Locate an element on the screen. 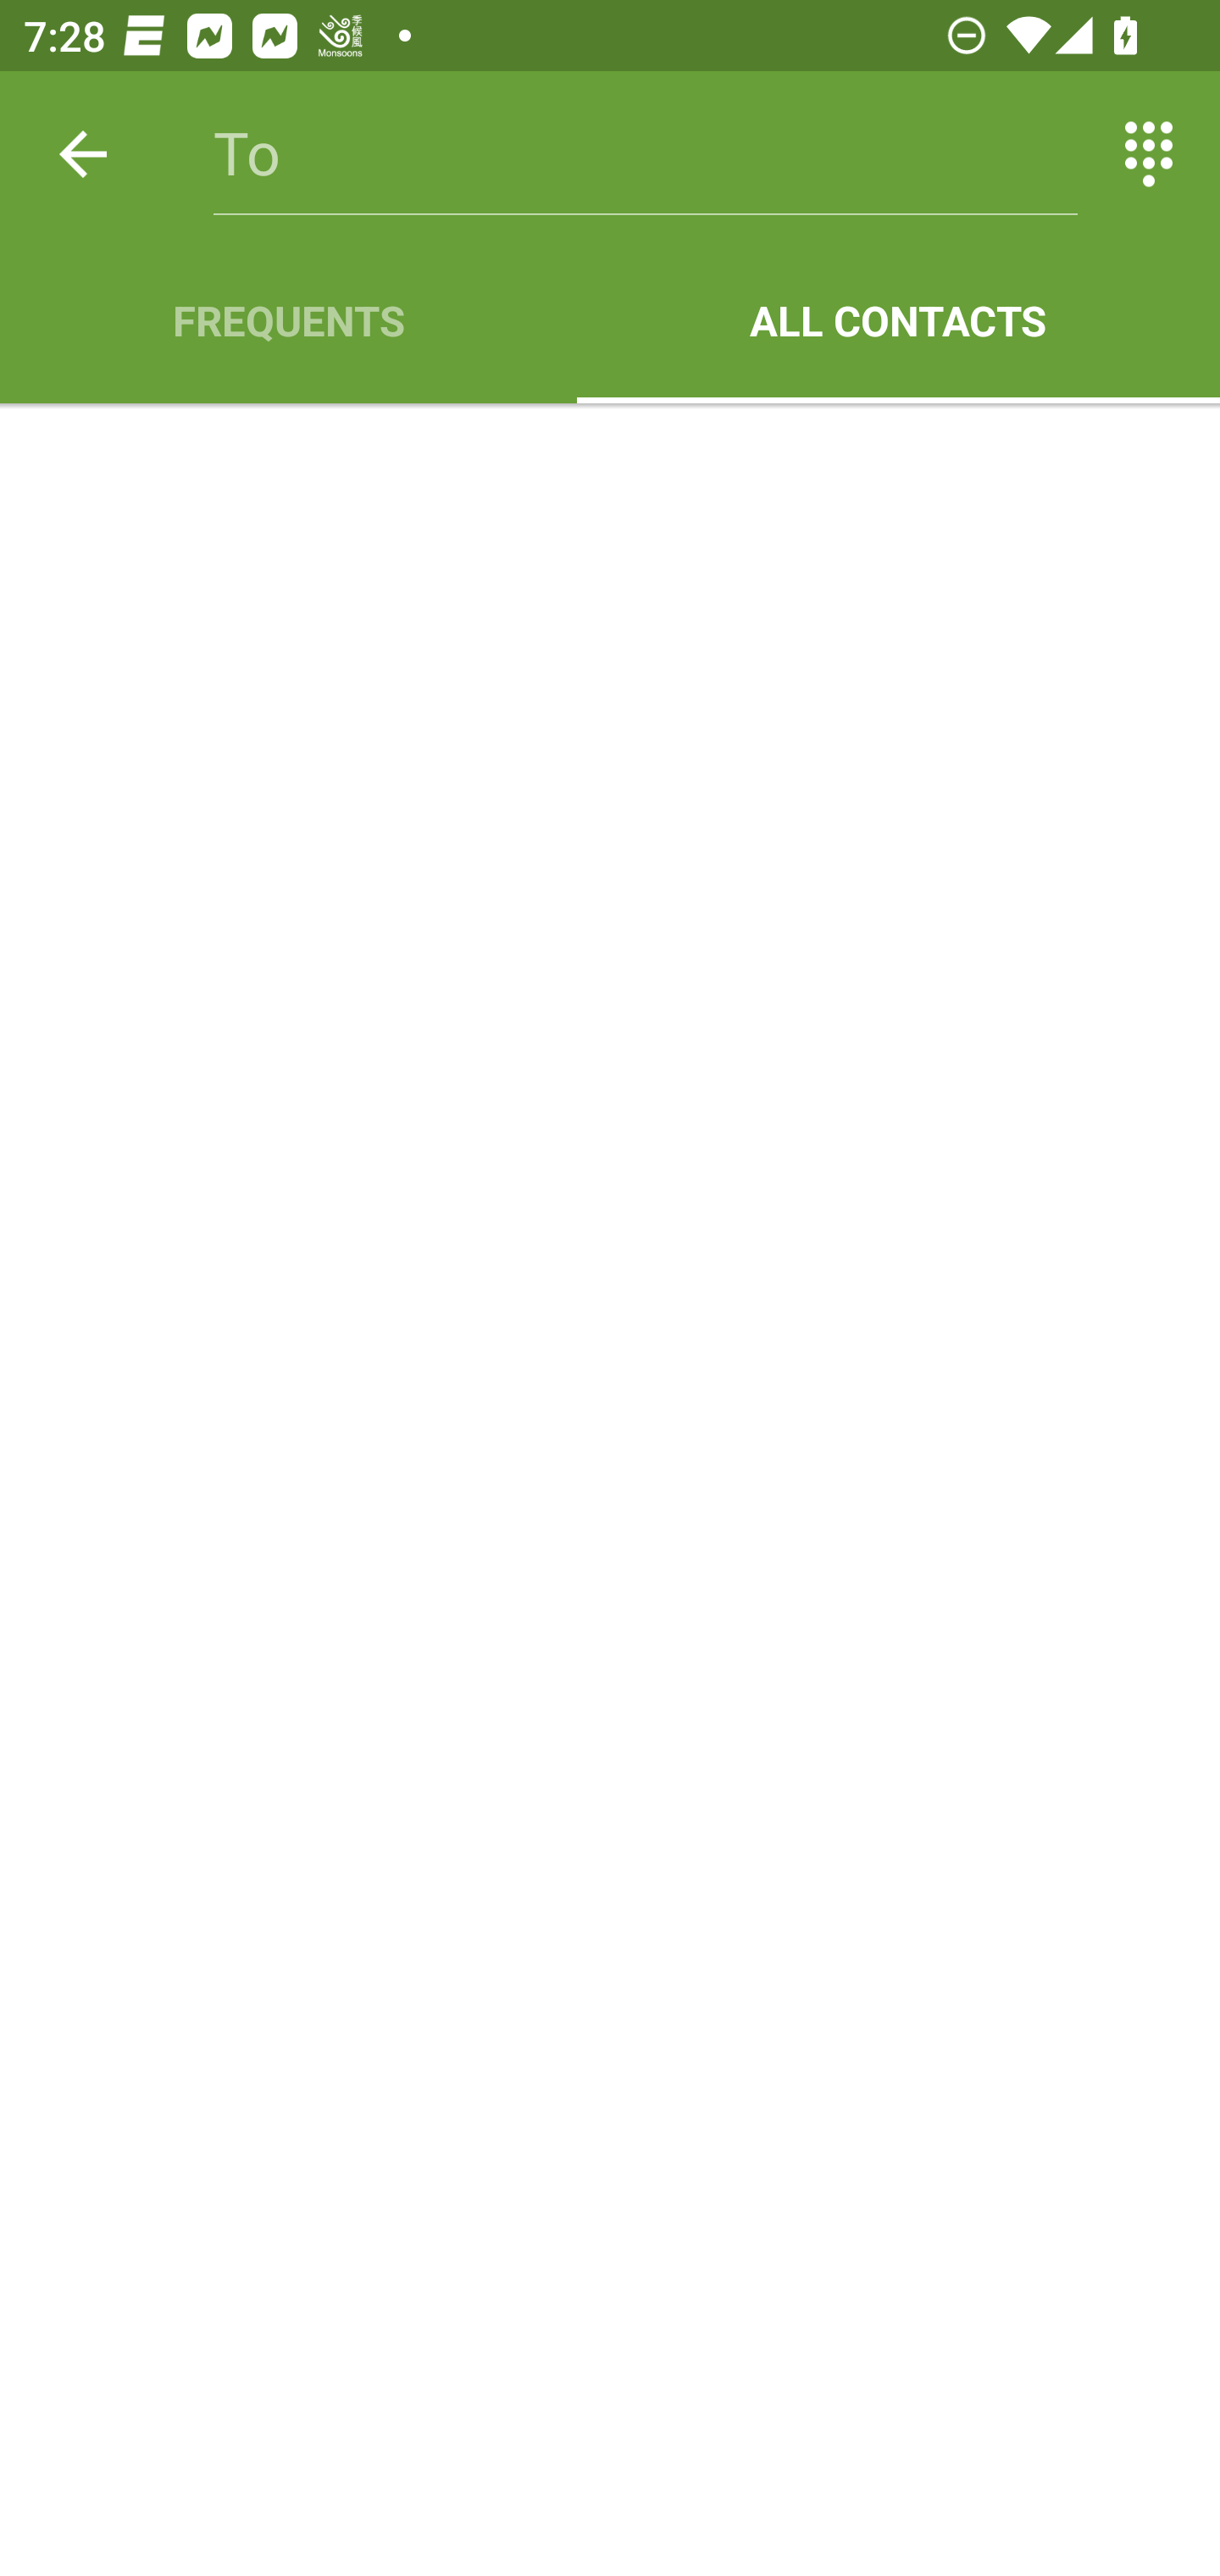  Back is located at coordinates (83, 154).